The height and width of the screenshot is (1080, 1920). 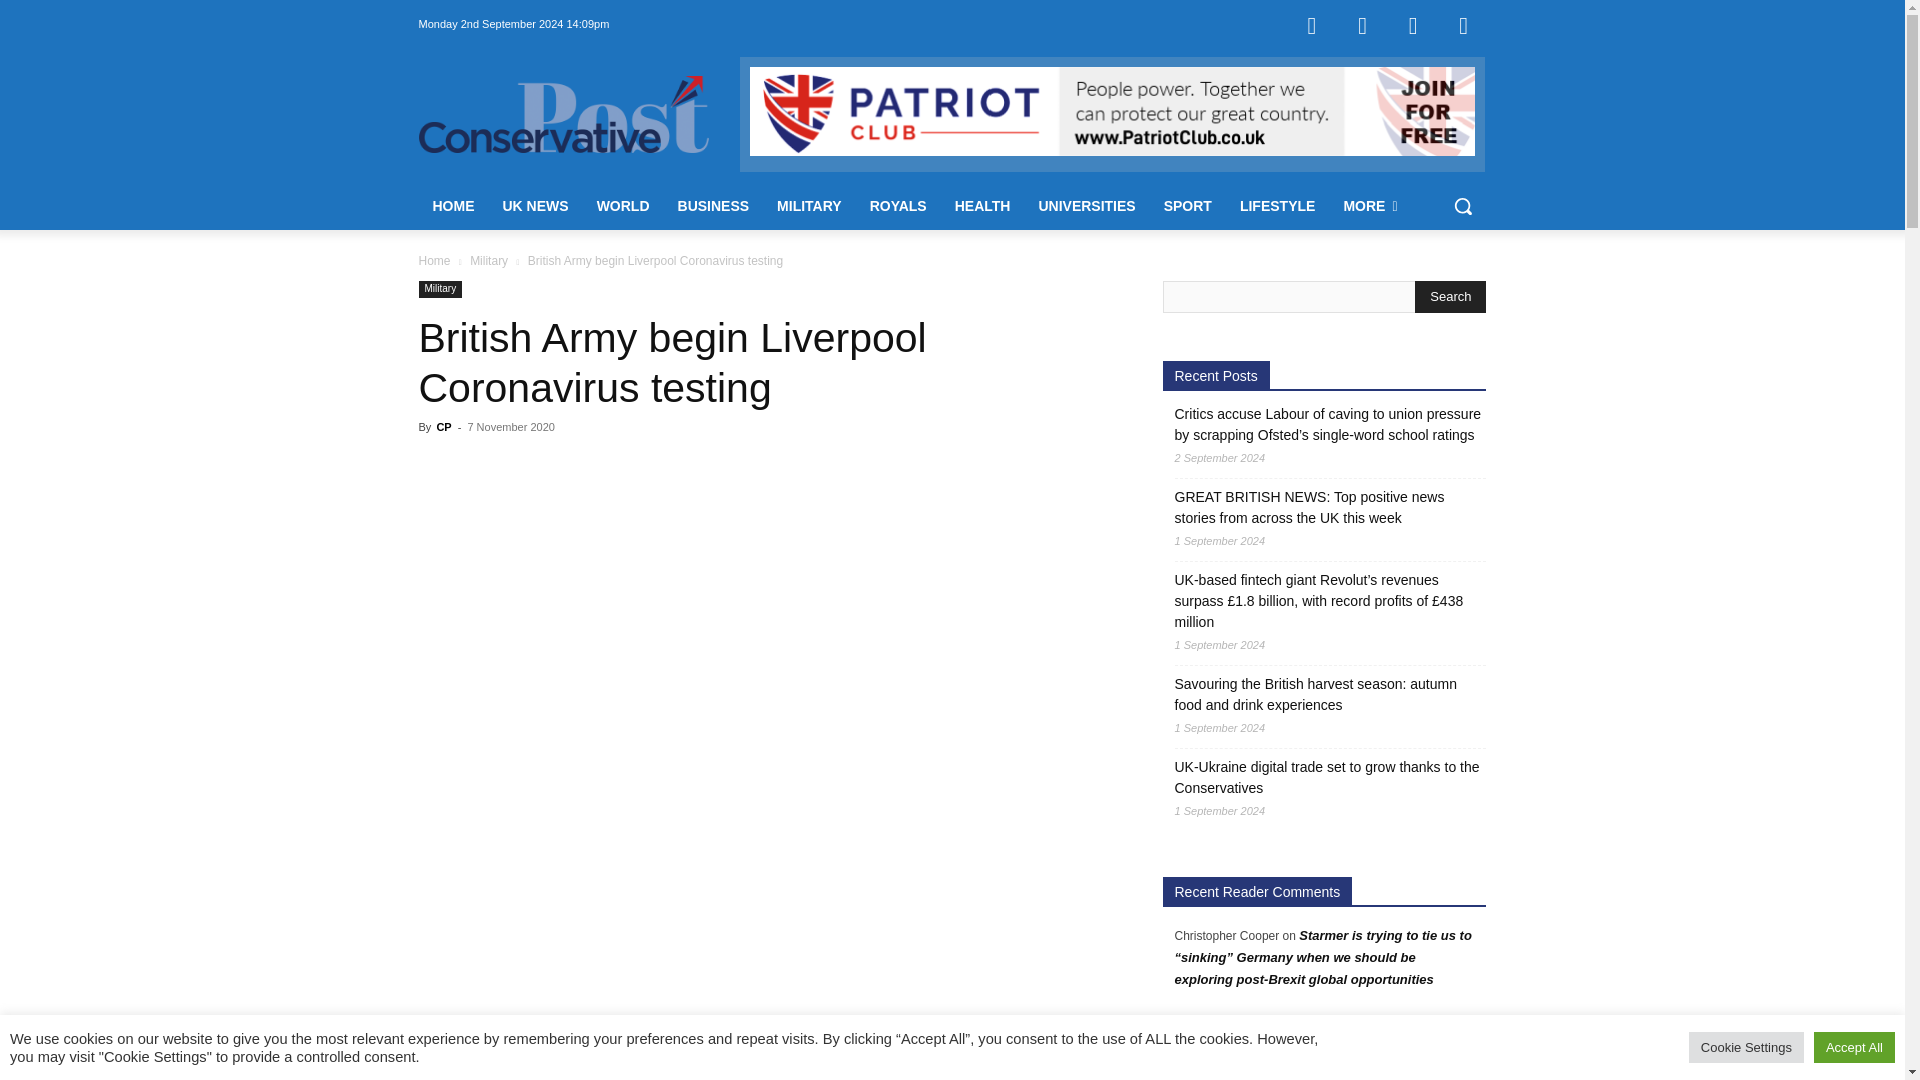 What do you see at coordinates (714, 206) in the screenshot?
I see `BUSINESS` at bounding box center [714, 206].